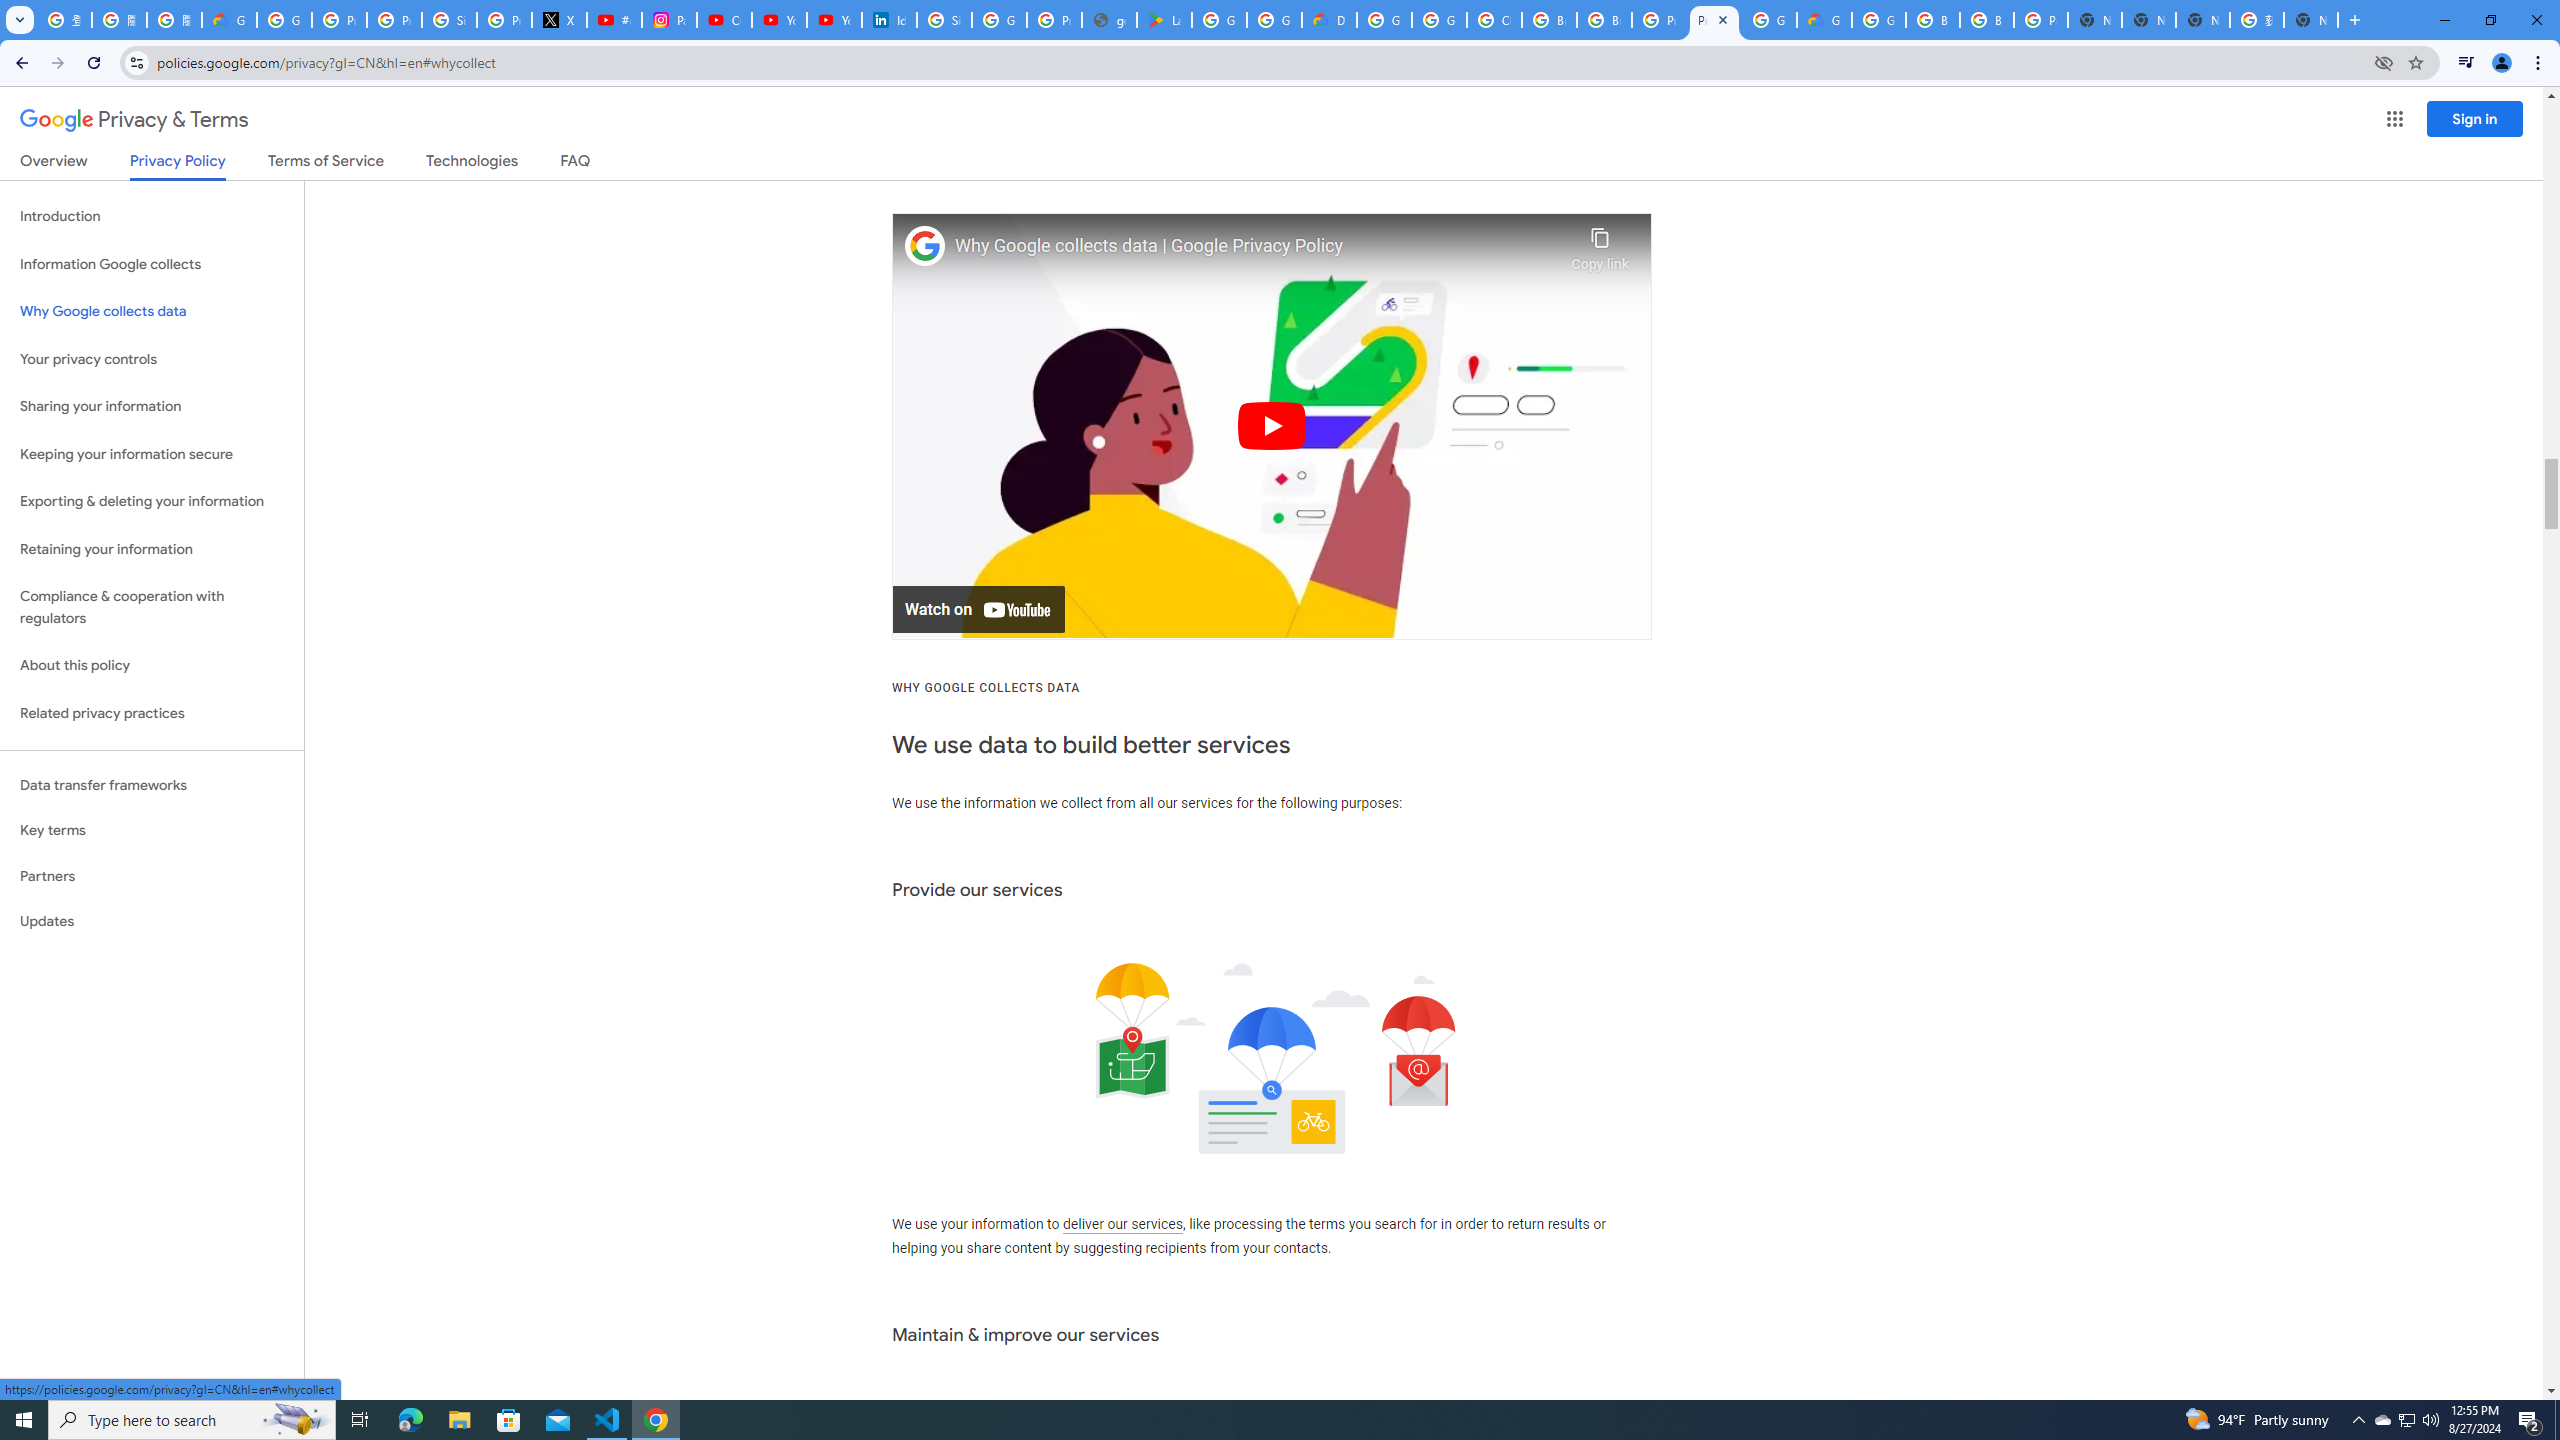 Image resolution: width=2560 pixels, height=1440 pixels. Describe the element at coordinates (134, 120) in the screenshot. I see `Privacy & Terms` at that location.